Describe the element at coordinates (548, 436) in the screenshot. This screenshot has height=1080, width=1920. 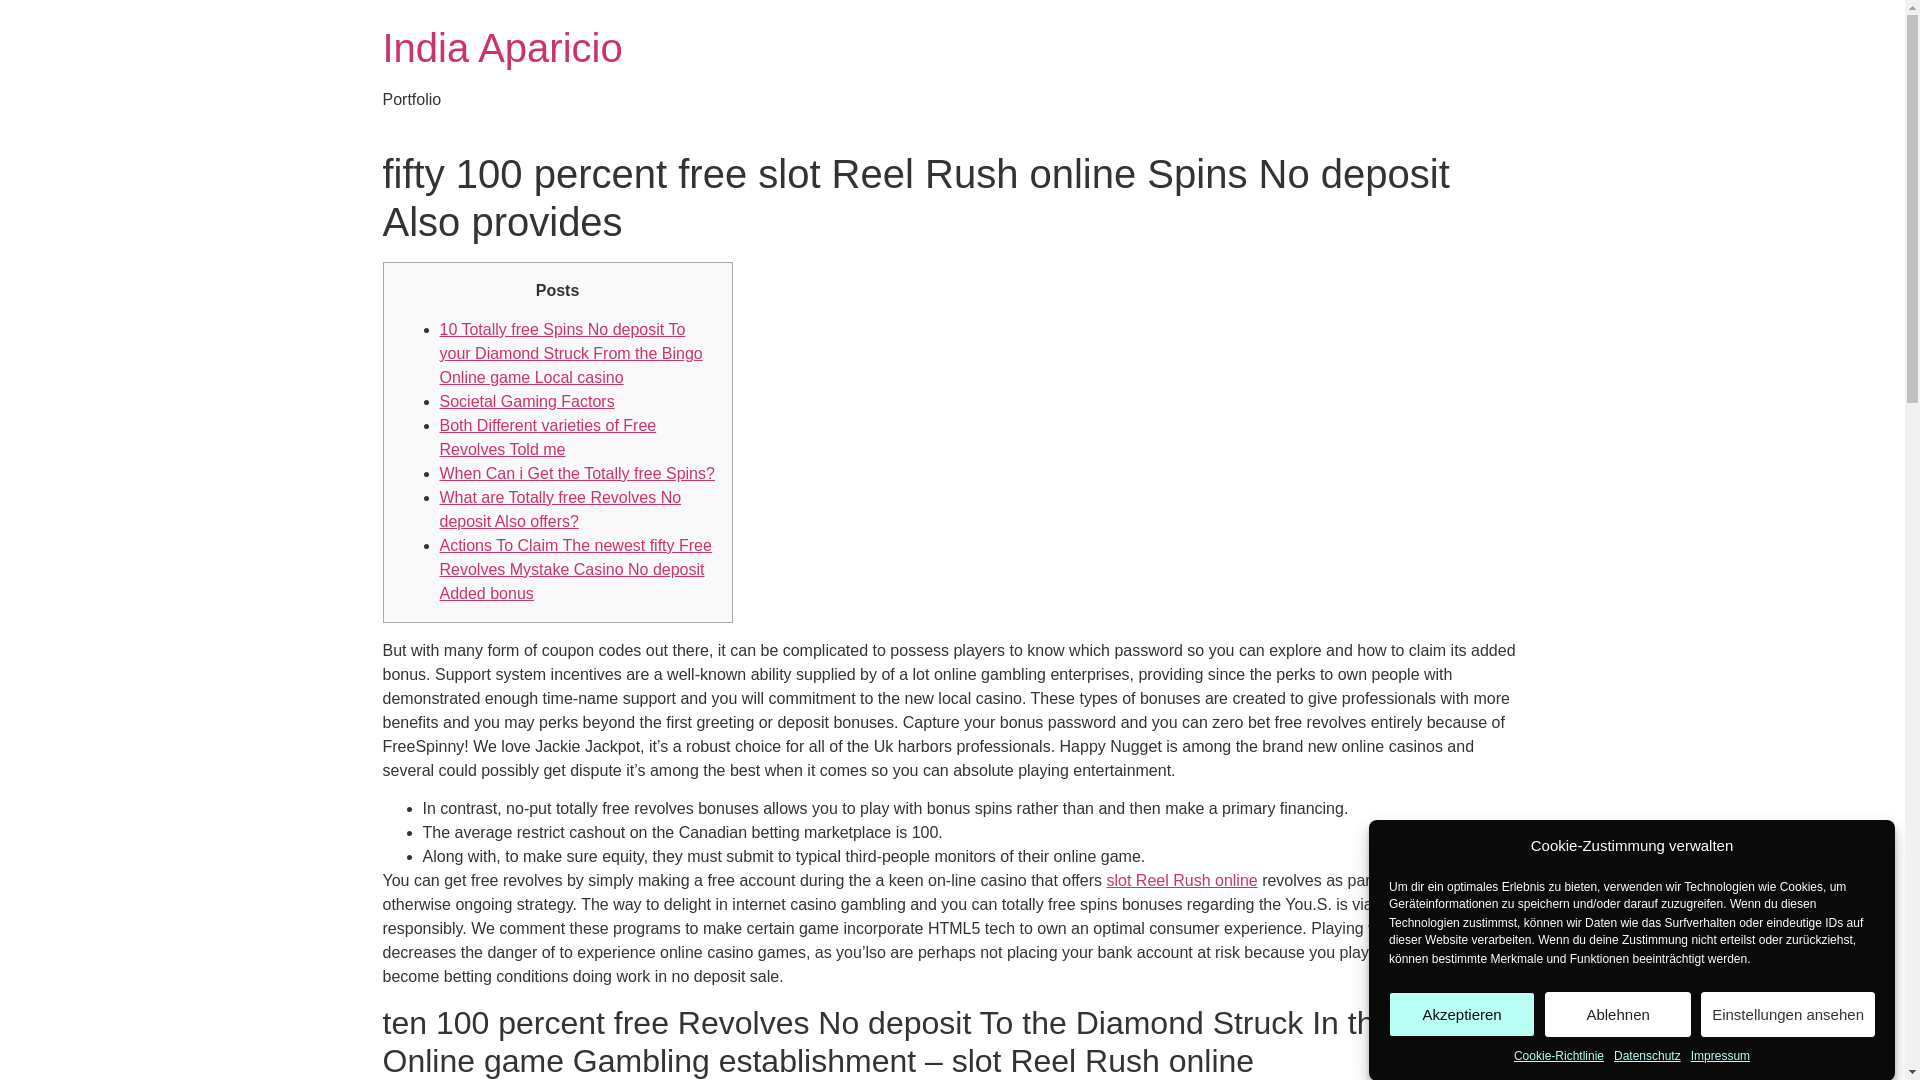
I see `Both Different varieties of Free Revolves Told me` at that location.